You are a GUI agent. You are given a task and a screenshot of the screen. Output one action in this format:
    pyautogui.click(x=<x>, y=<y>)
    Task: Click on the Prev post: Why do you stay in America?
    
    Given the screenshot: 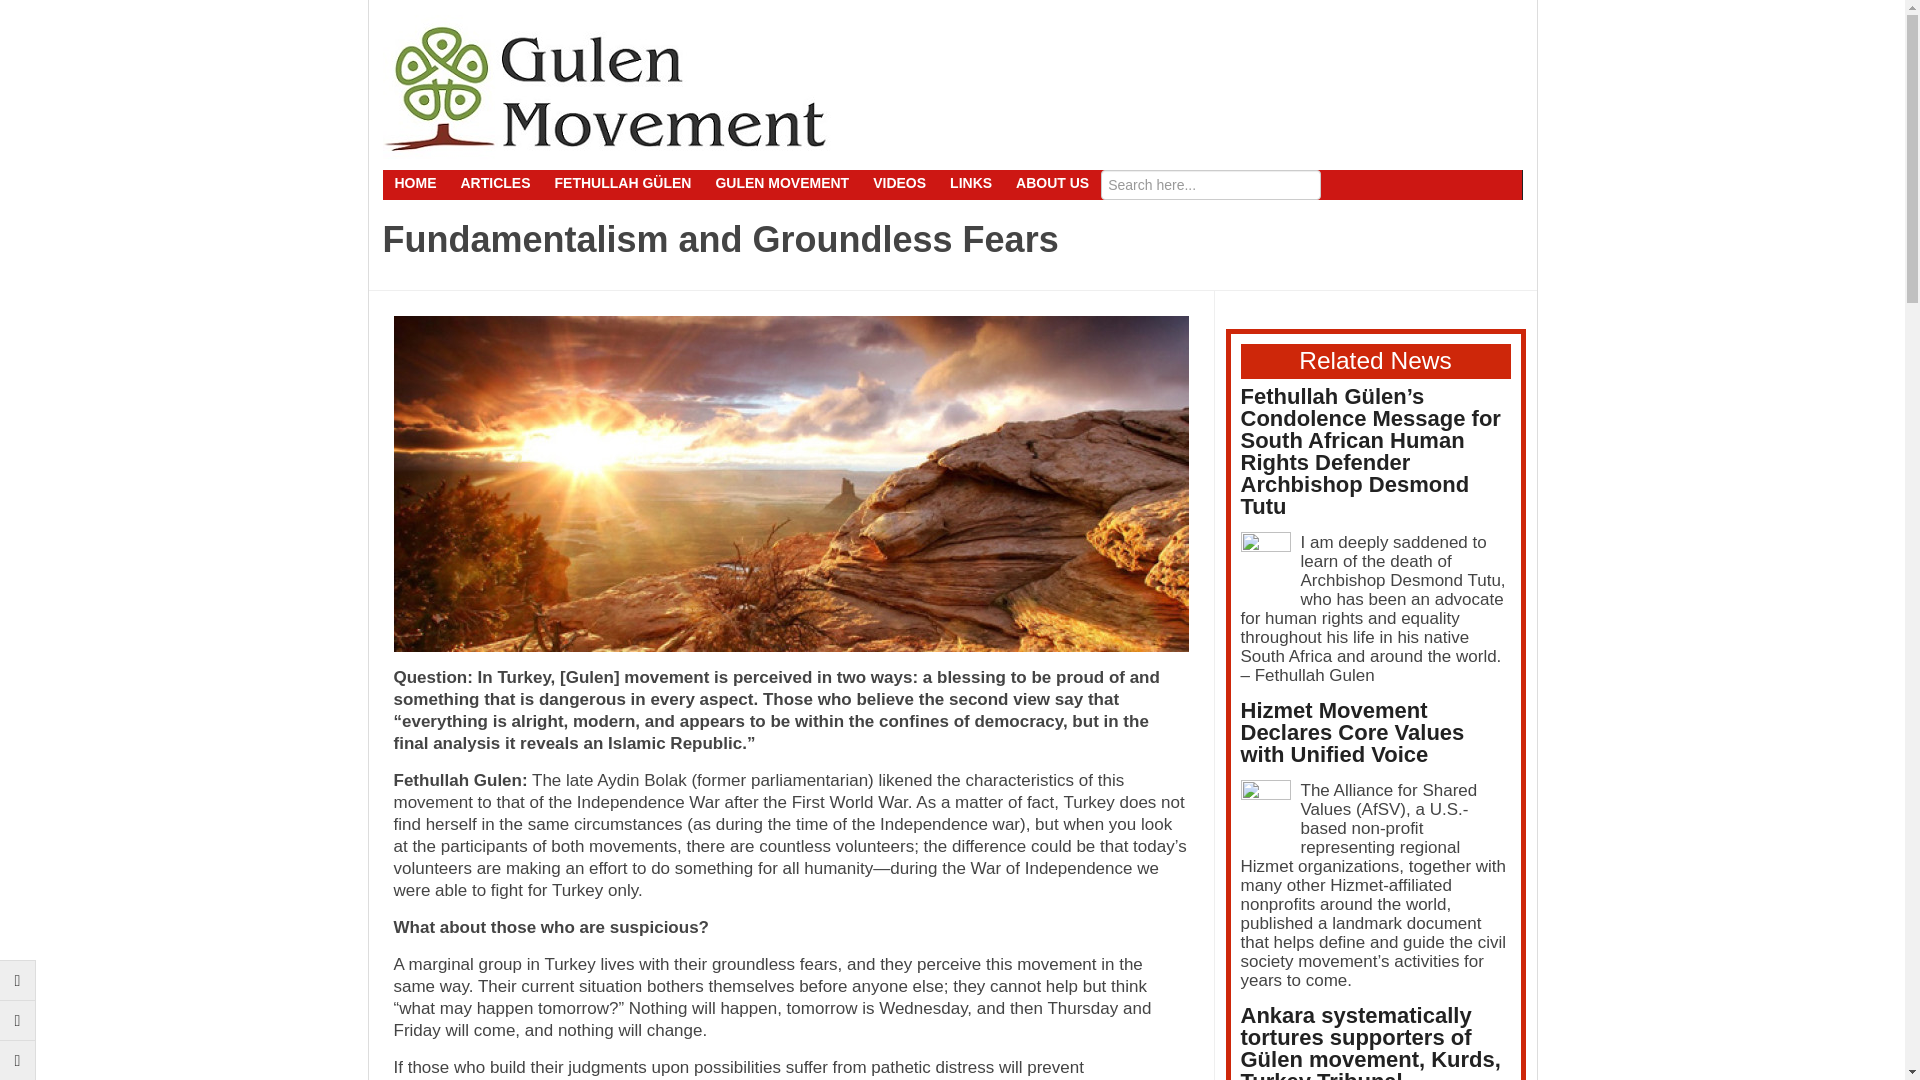 What is the action you would take?
    pyautogui.click(x=18, y=980)
    